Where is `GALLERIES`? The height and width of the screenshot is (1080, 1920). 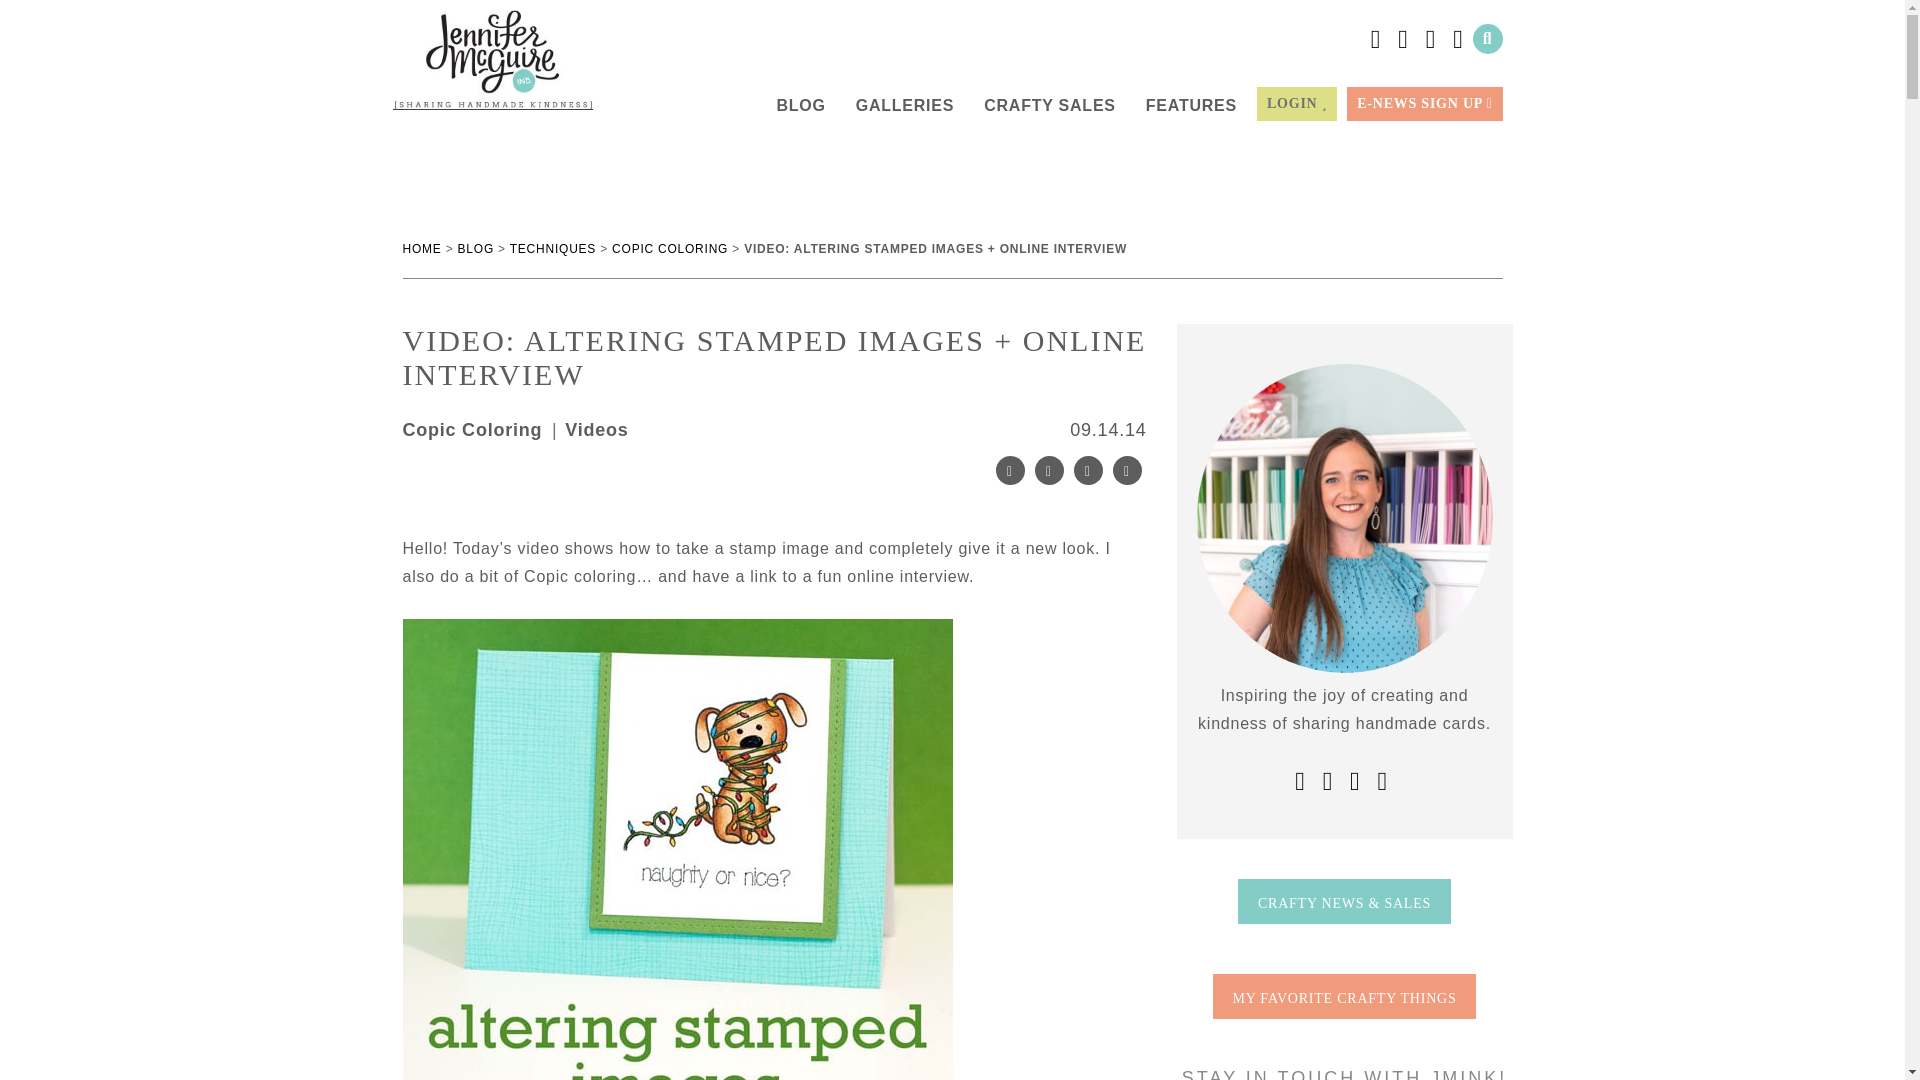
GALLERIES is located at coordinates (904, 106).